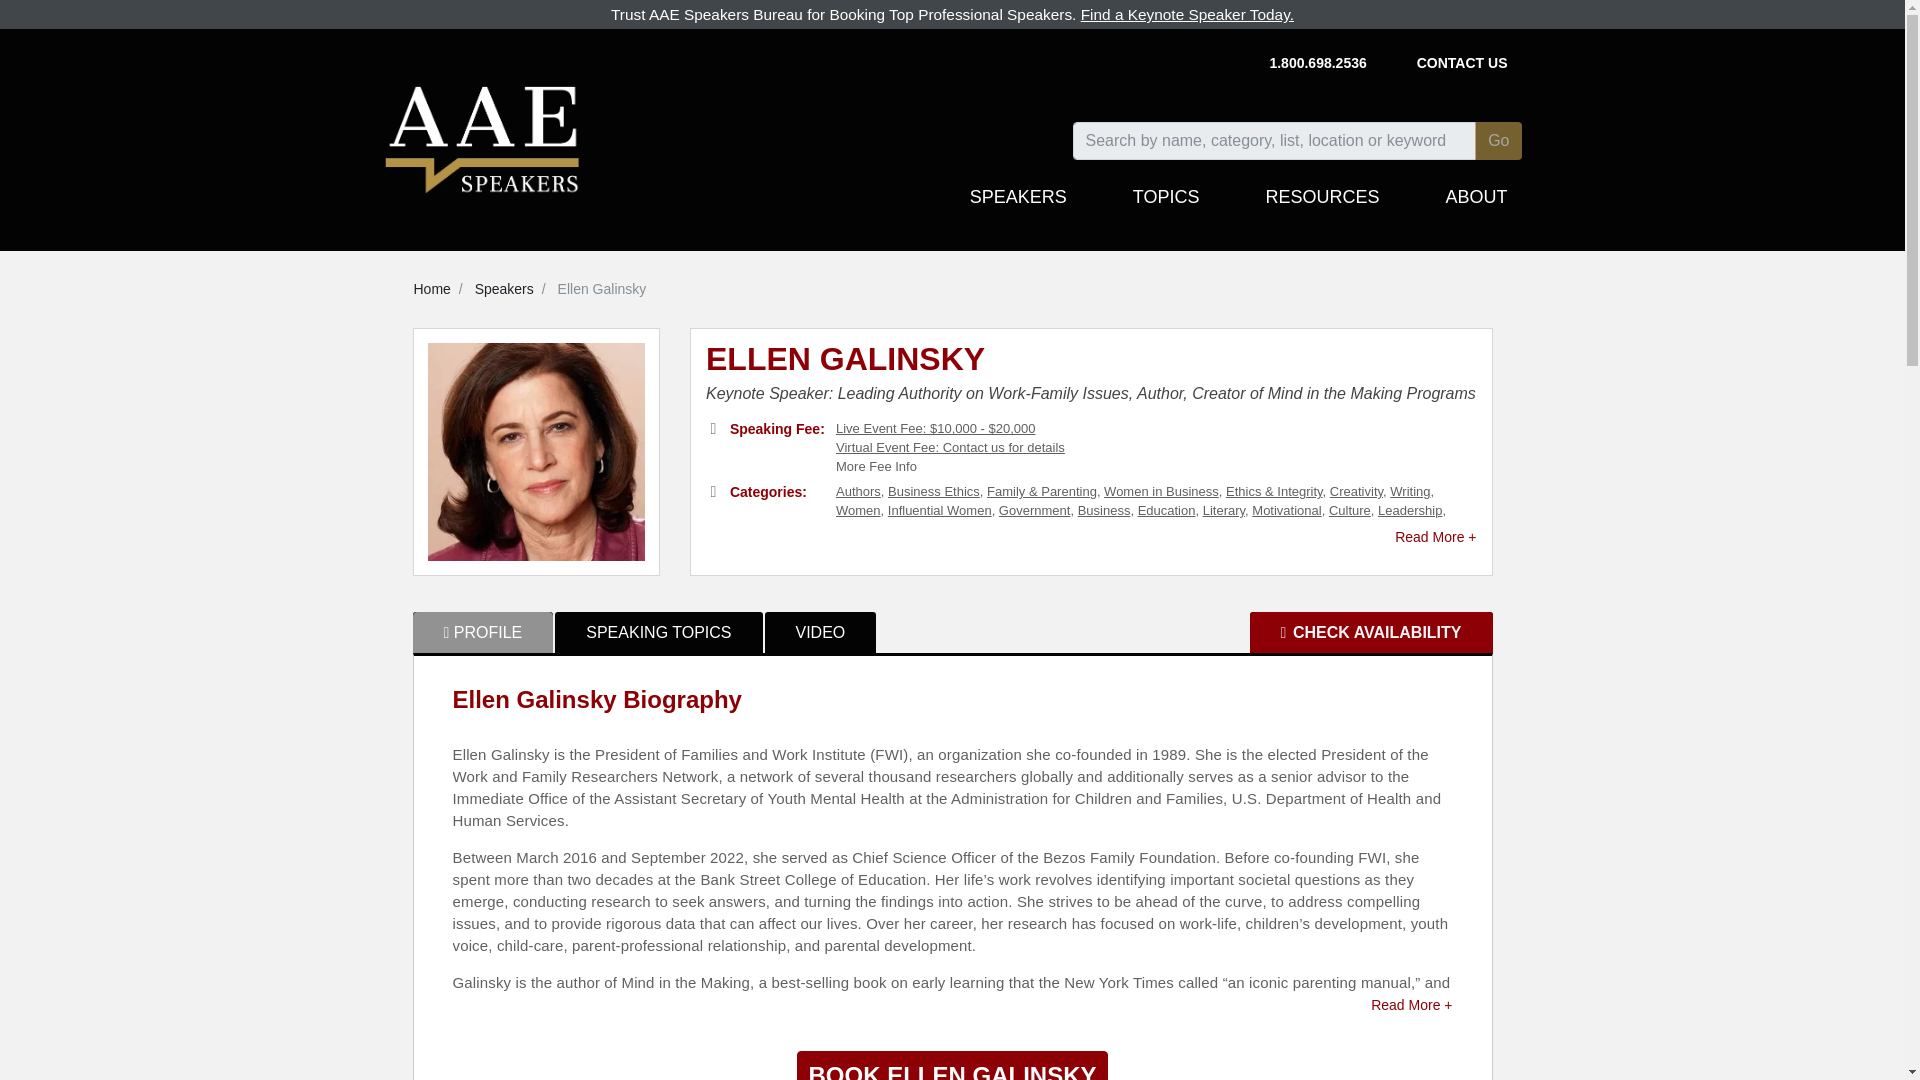 Image resolution: width=1920 pixels, height=1080 pixels. What do you see at coordinates (504, 288) in the screenshot?
I see `Speakers` at bounding box center [504, 288].